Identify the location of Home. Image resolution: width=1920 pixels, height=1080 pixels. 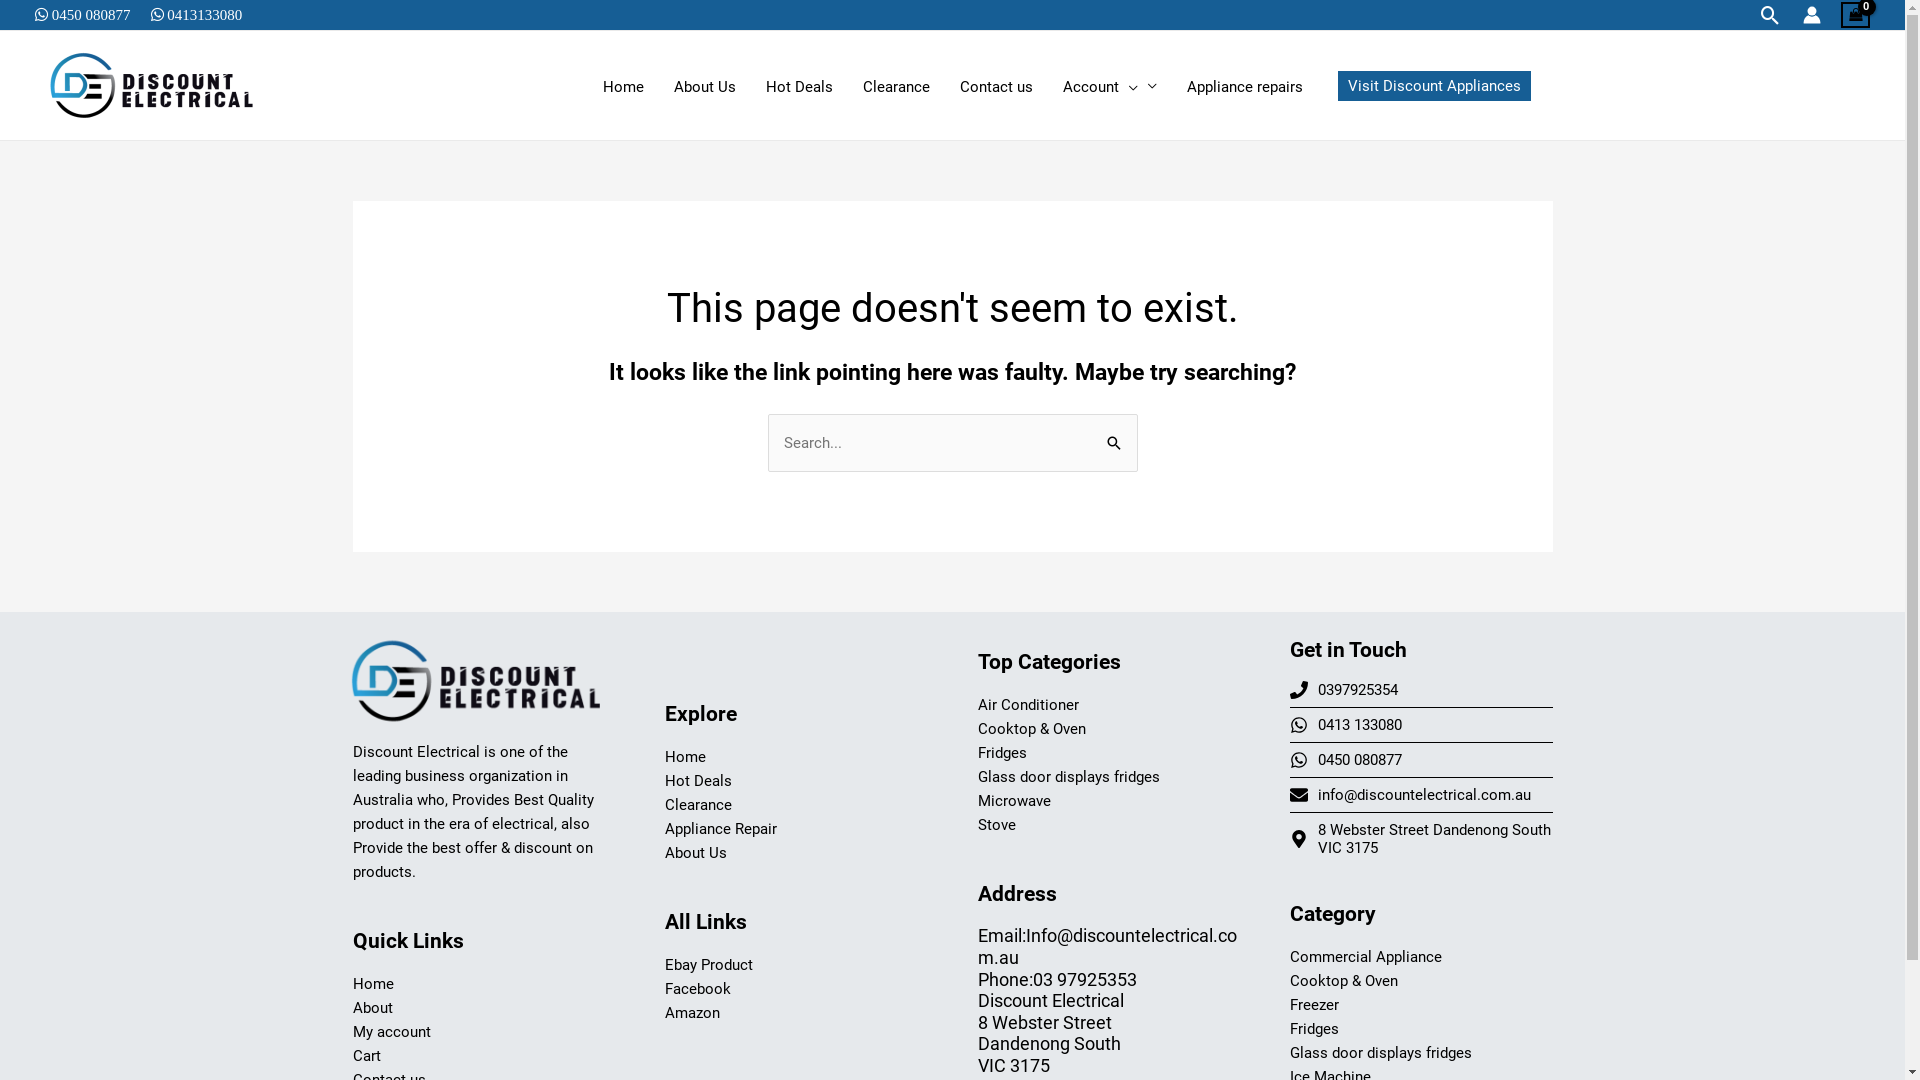
(372, 984).